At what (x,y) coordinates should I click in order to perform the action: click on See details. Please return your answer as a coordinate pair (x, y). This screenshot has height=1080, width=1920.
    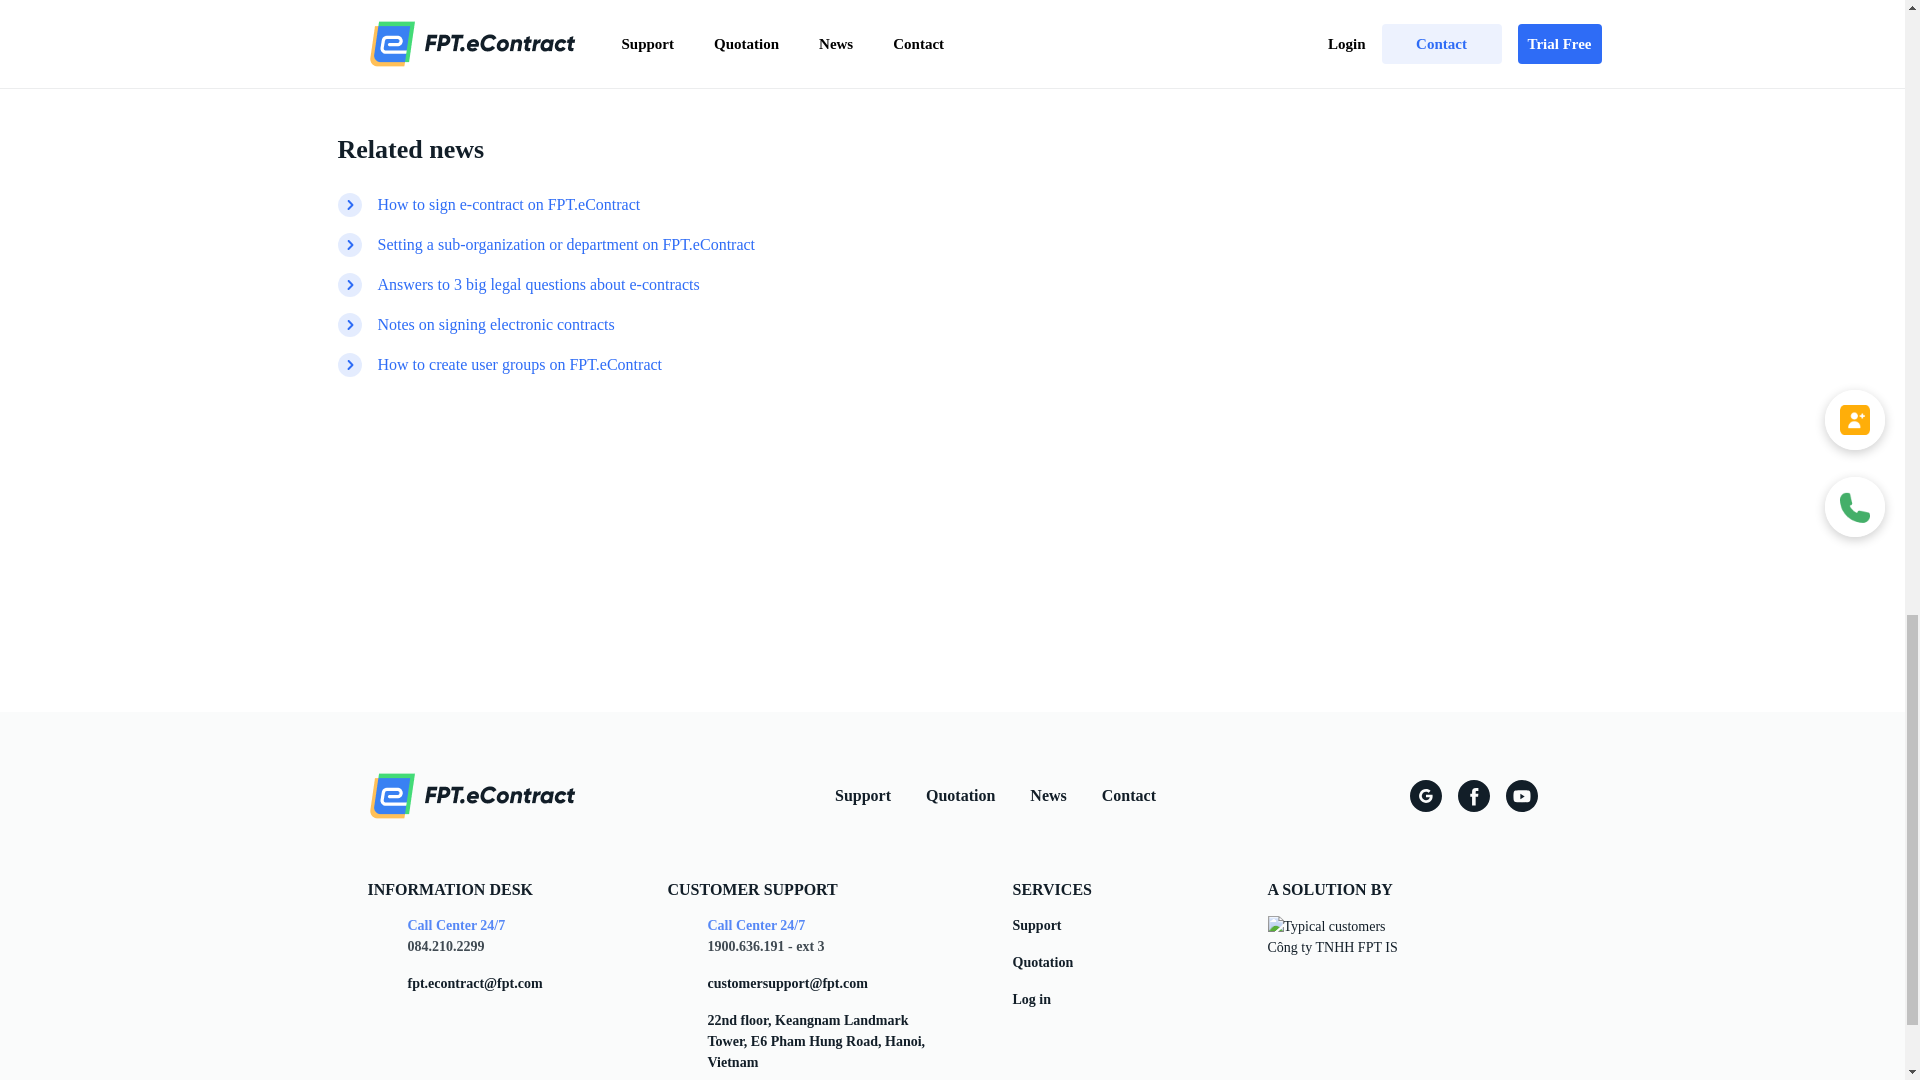
    Looking at the image, I should click on (952, 640).